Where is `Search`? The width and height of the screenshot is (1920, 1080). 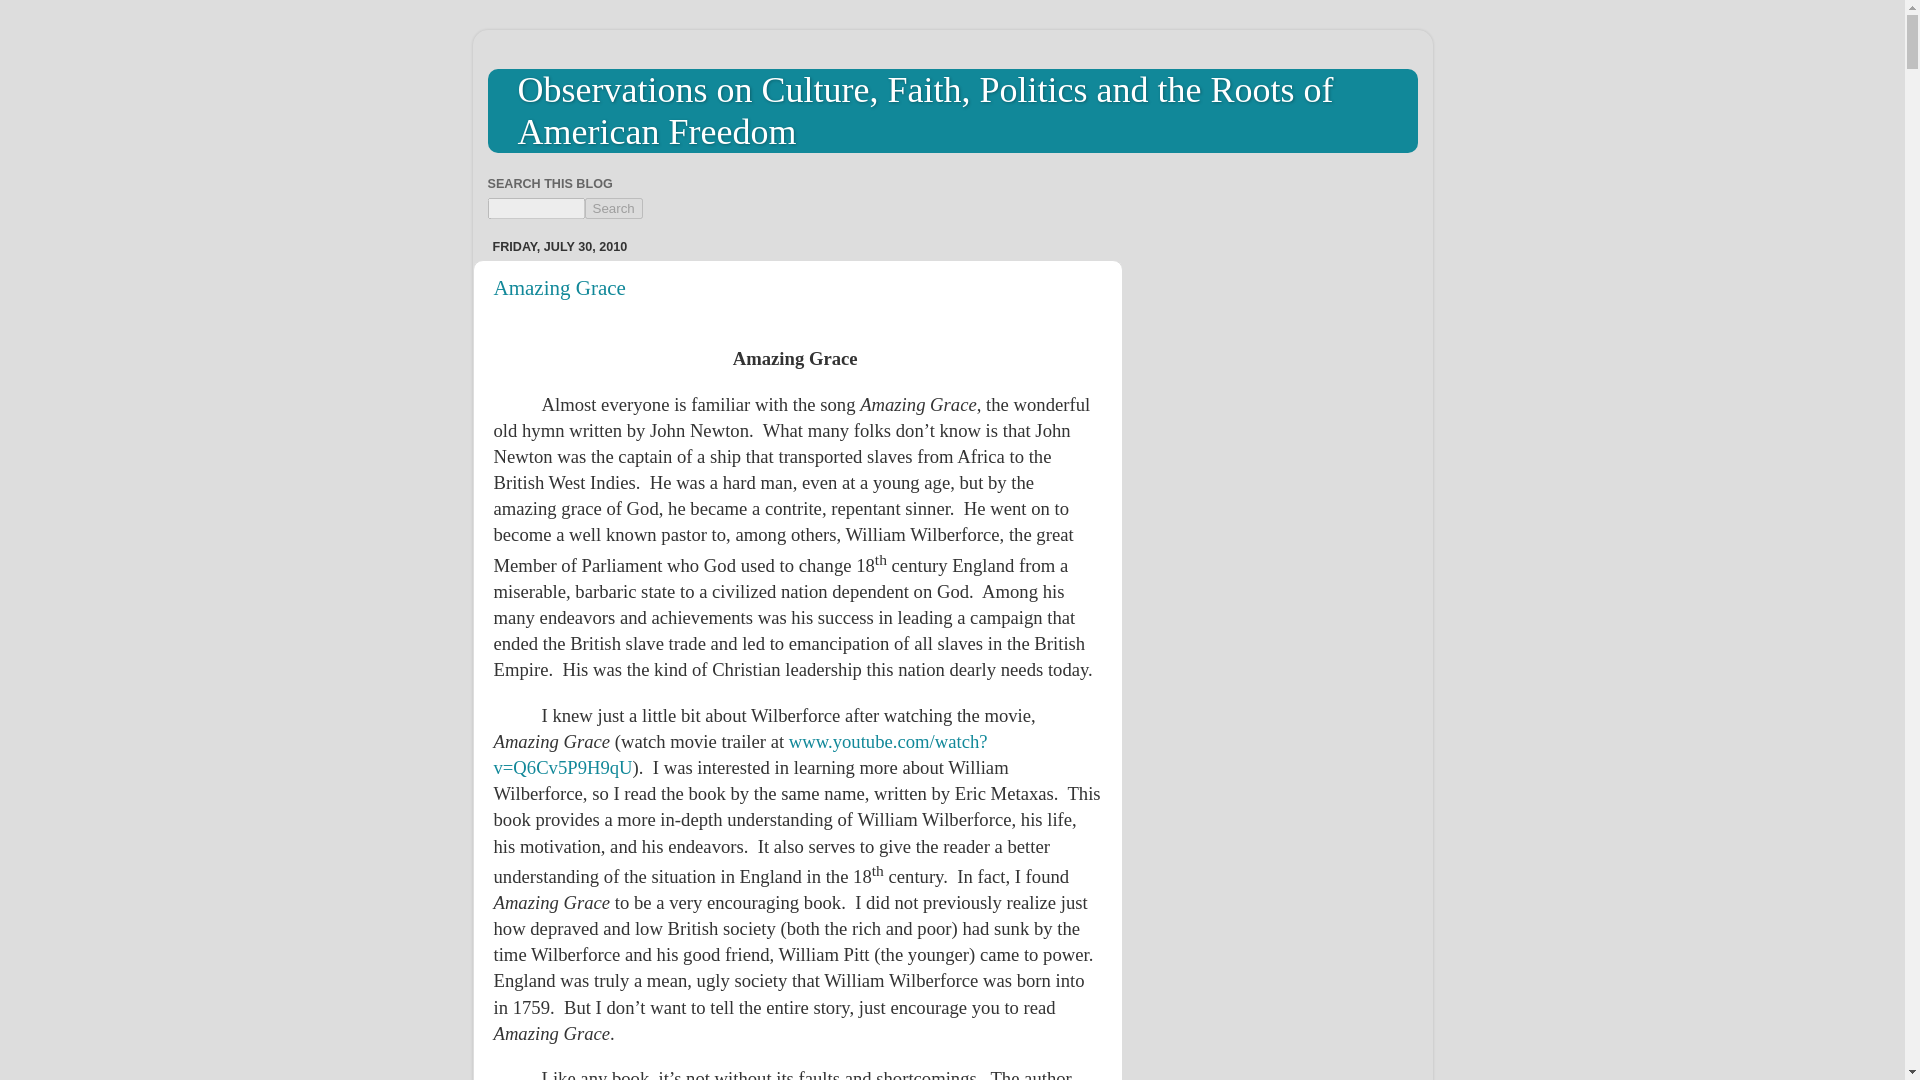
Search is located at coordinates (612, 208).